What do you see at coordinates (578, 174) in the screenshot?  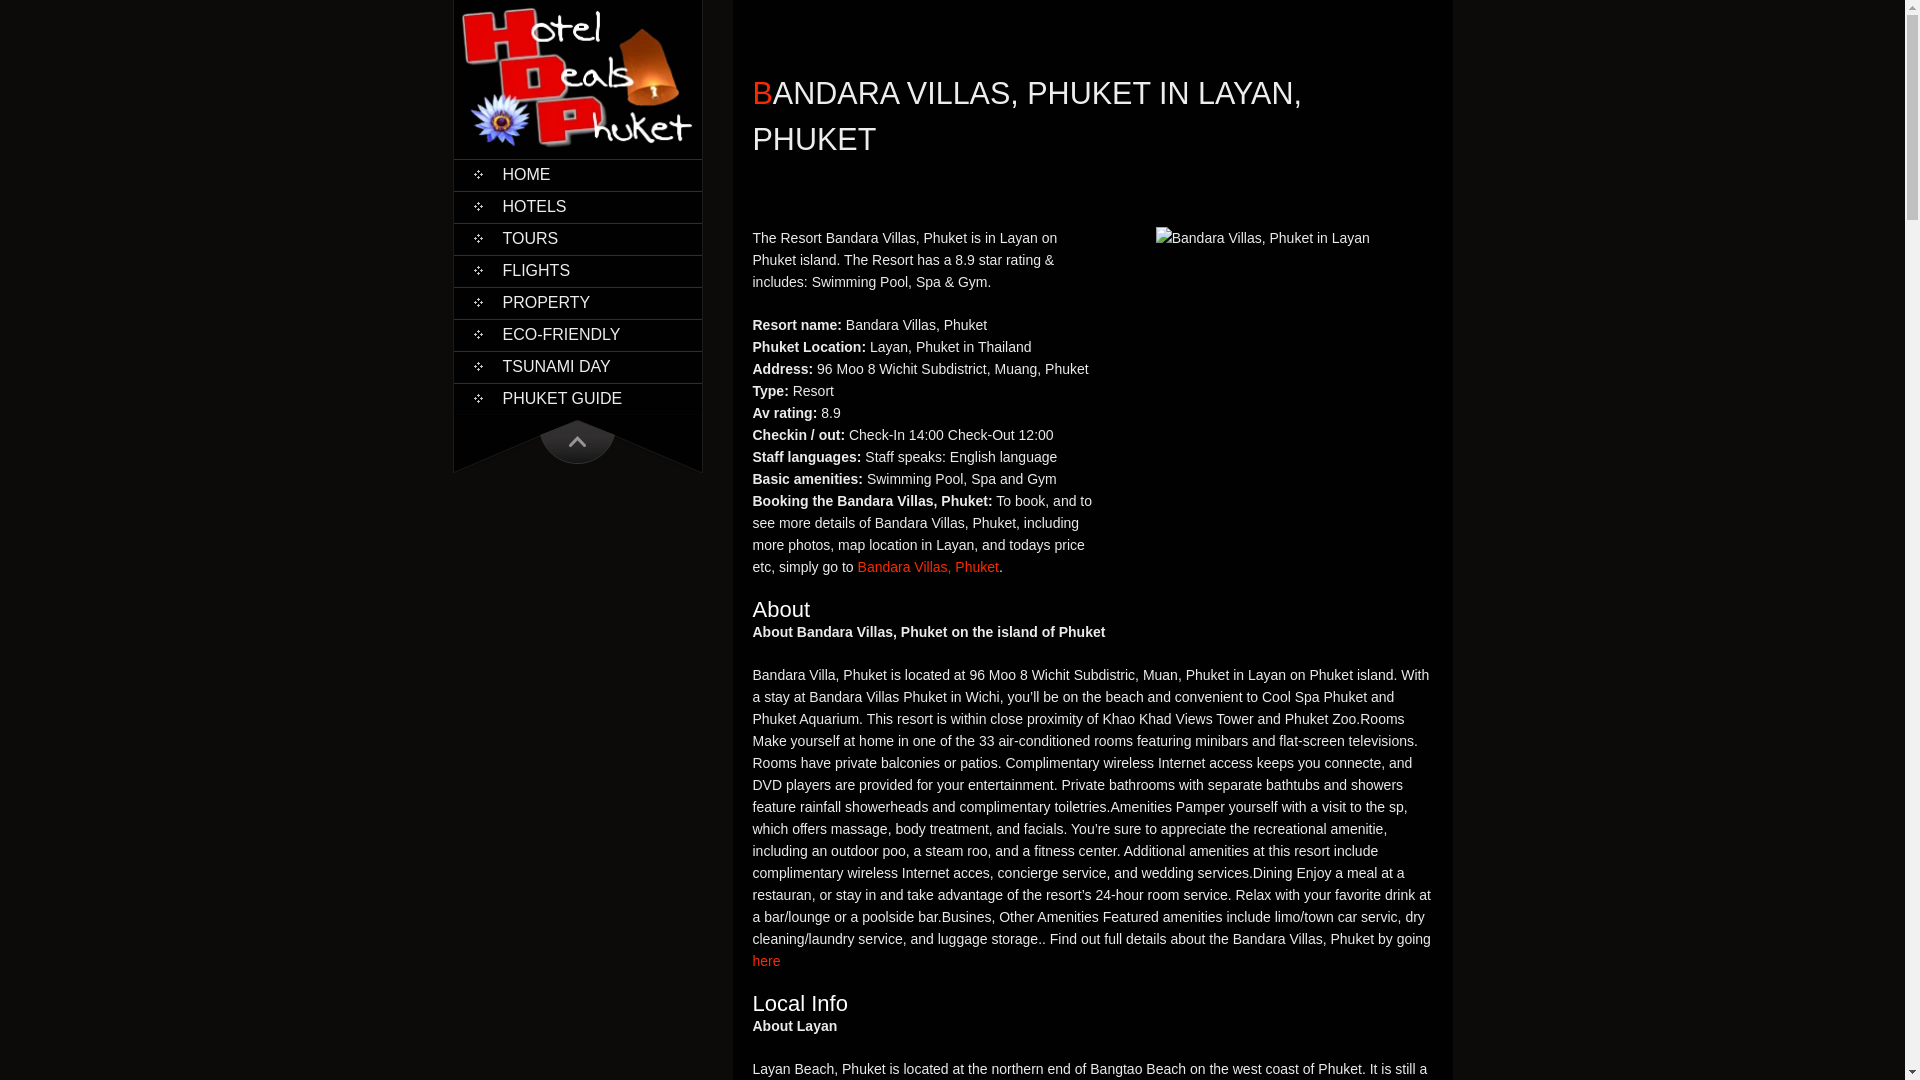 I see `HOME` at bounding box center [578, 174].